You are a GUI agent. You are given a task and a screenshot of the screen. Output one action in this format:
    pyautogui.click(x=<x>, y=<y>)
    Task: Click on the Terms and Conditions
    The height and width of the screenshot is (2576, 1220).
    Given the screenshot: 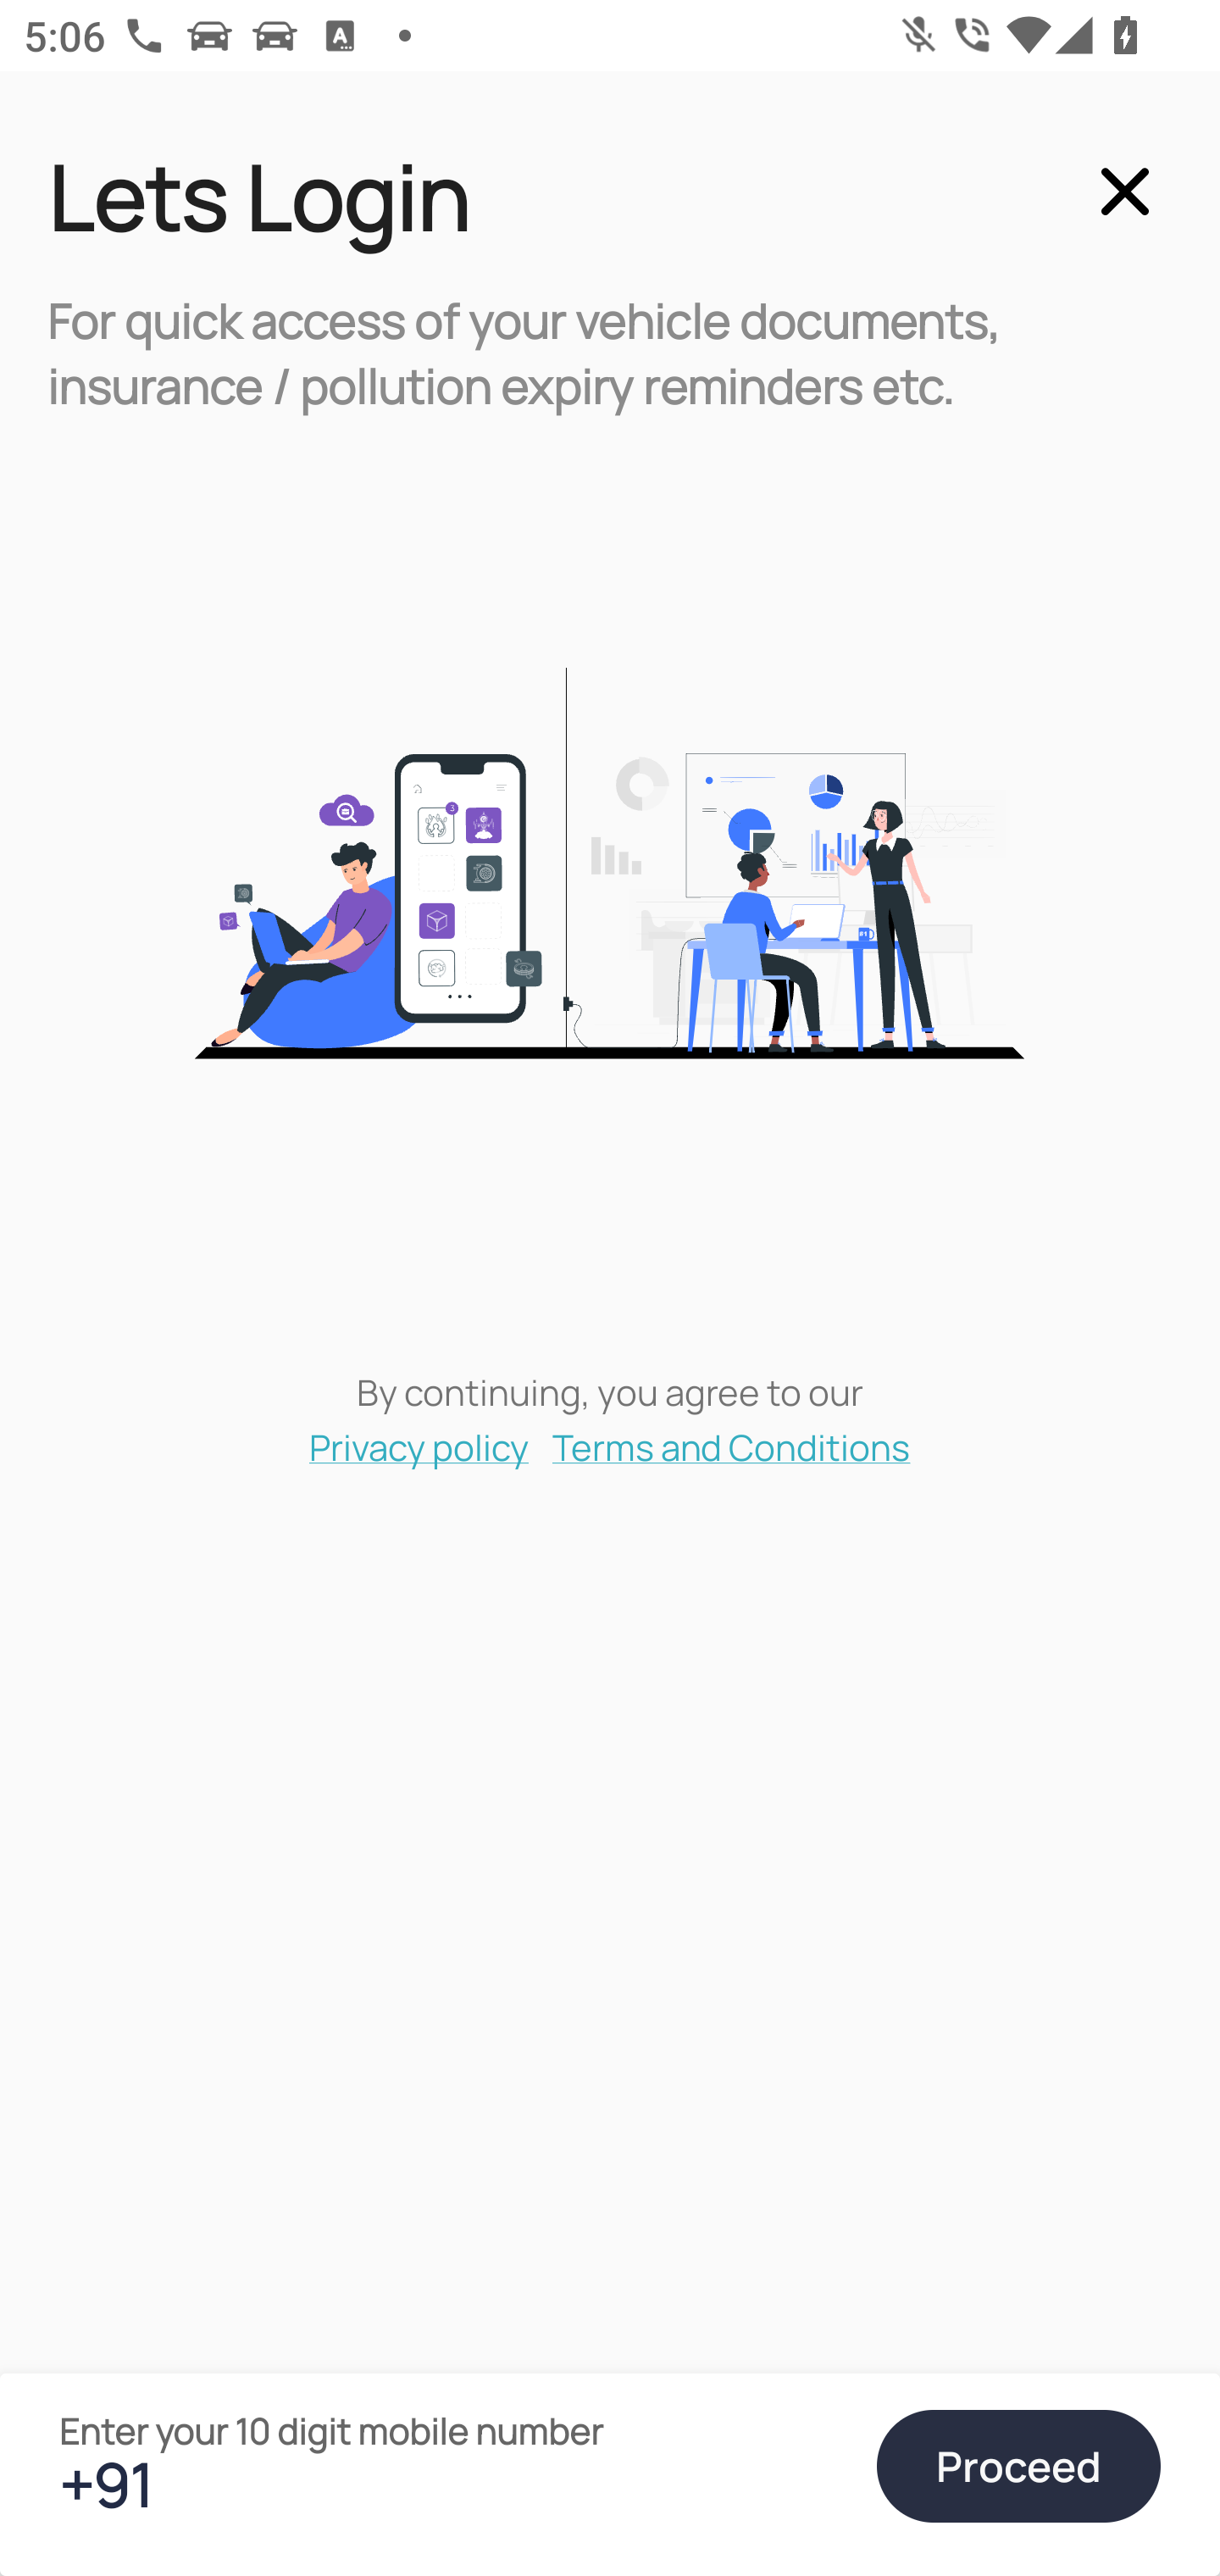 What is the action you would take?
    pyautogui.click(x=732, y=1446)
    